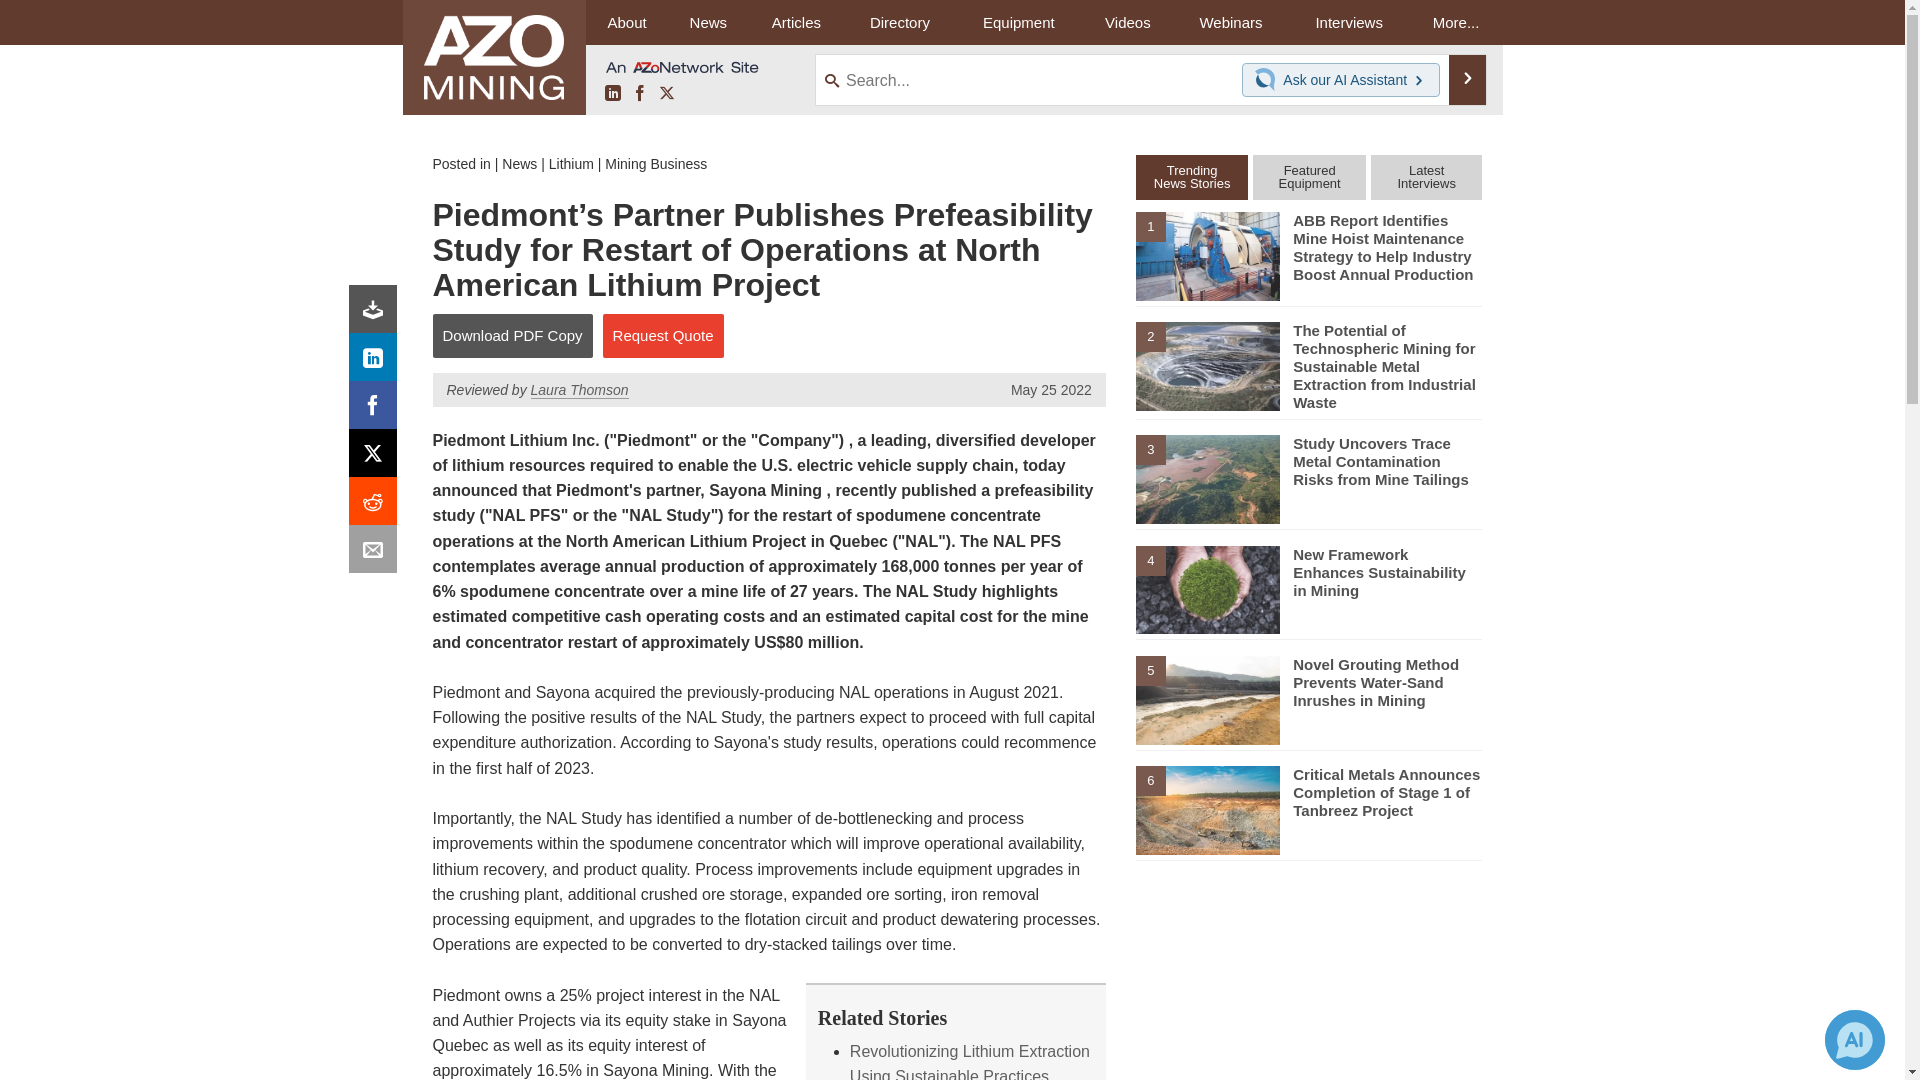  What do you see at coordinates (377, 554) in the screenshot?
I see `Email` at bounding box center [377, 554].